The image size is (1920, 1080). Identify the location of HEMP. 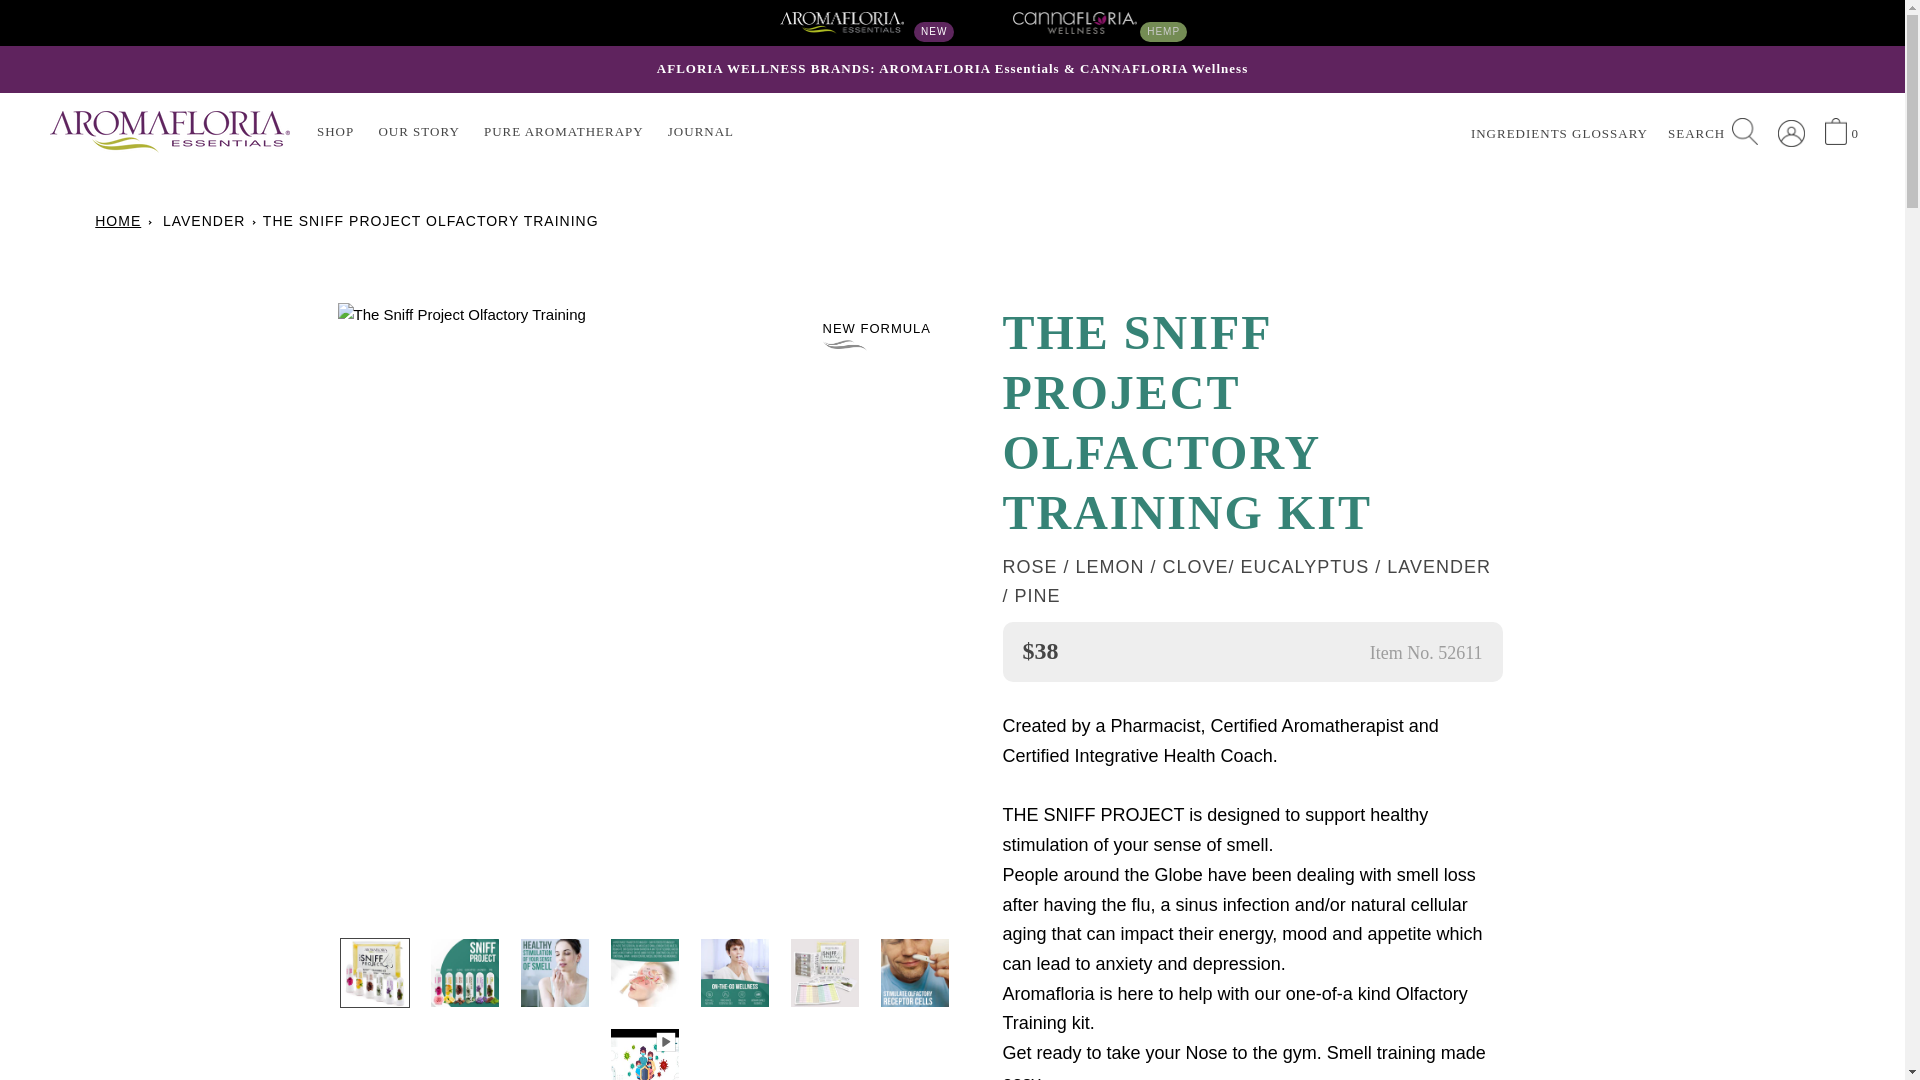
(1076, 22).